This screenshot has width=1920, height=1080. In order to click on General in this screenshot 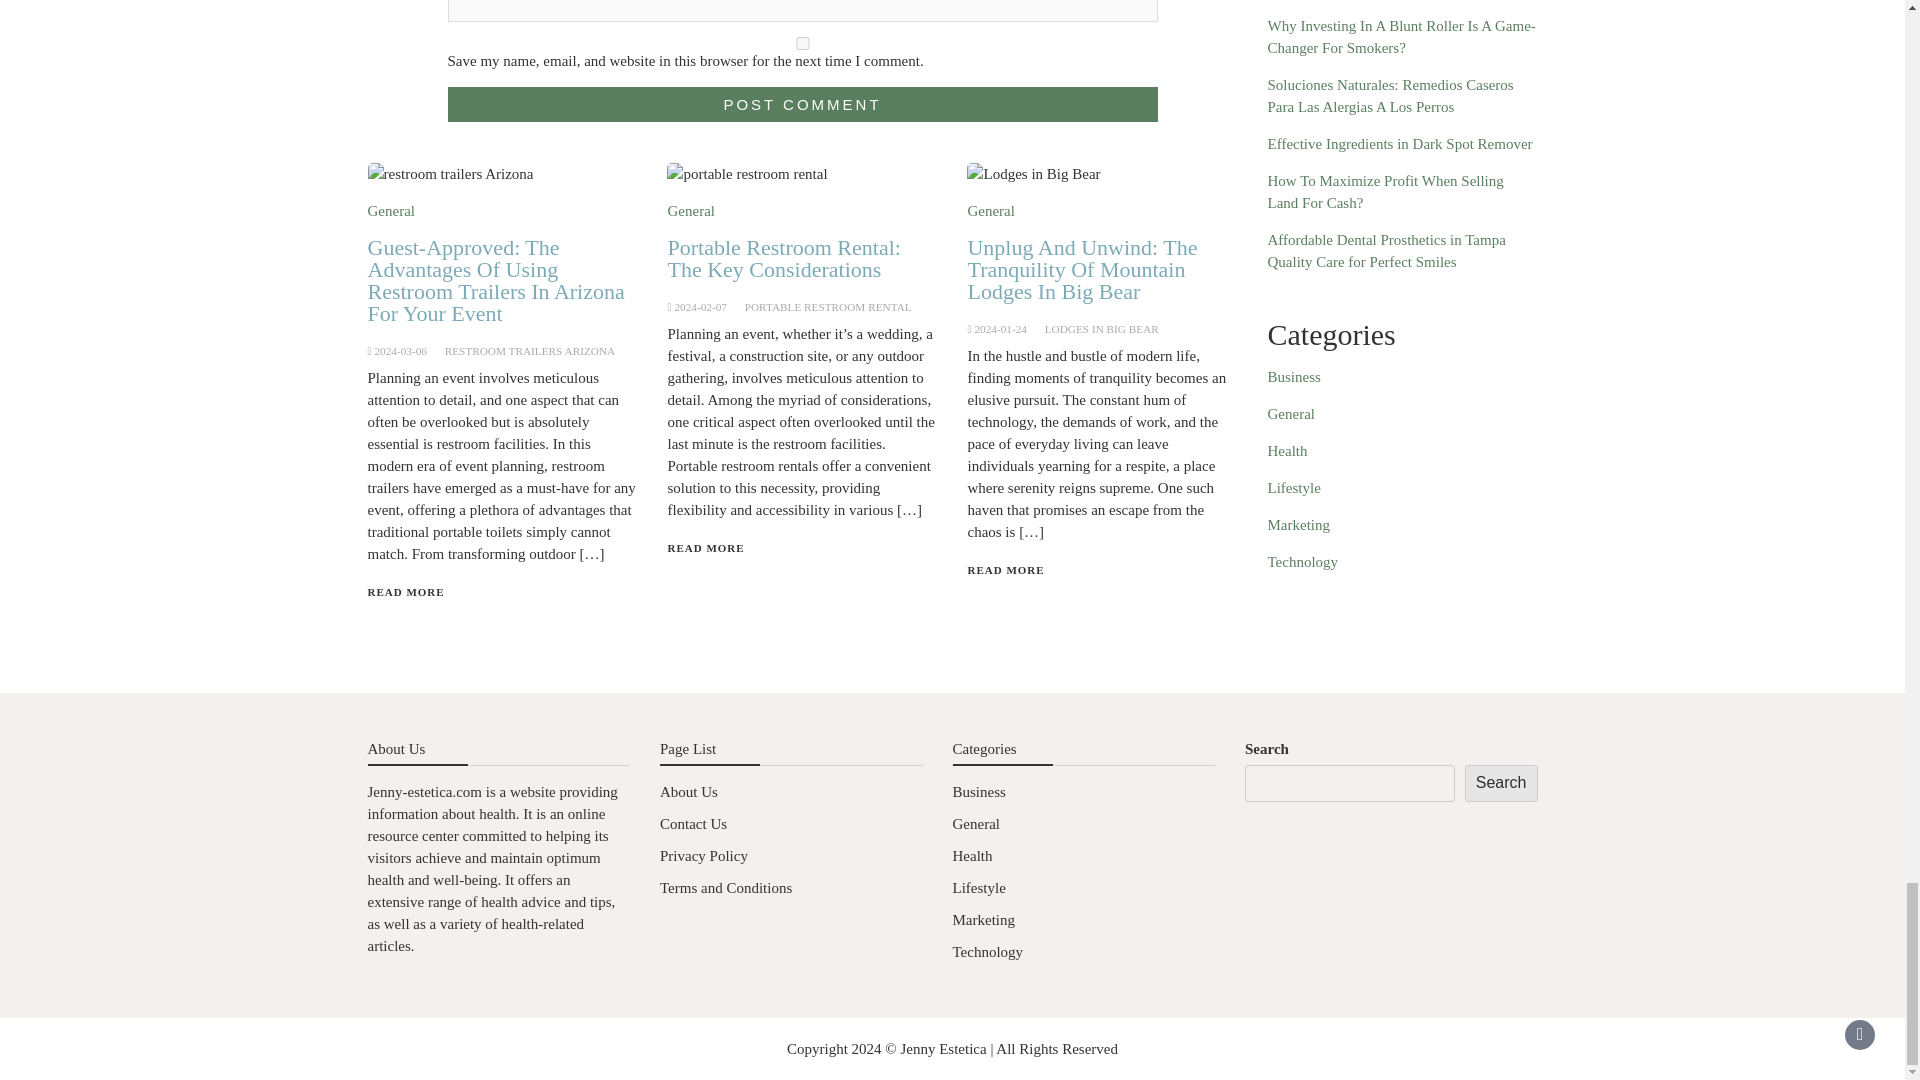, I will do `click(391, 211)`.